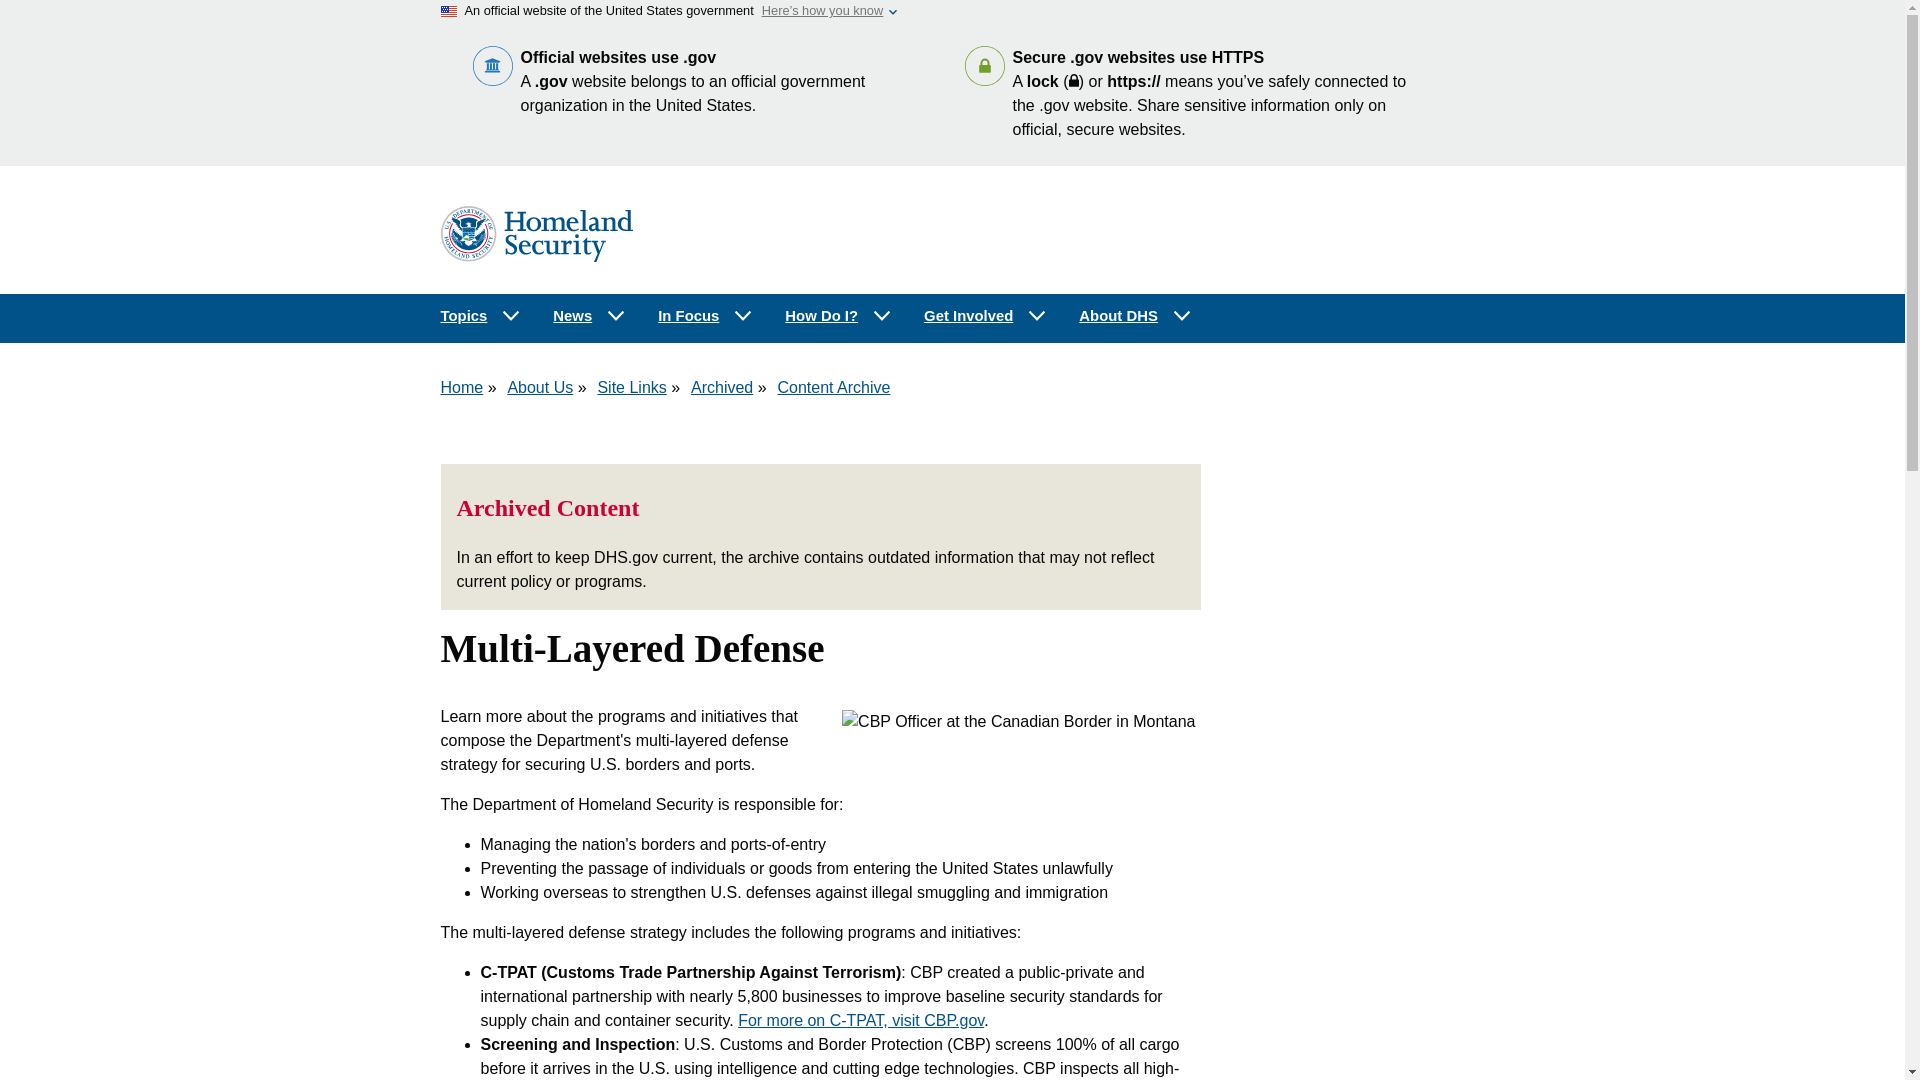 The image size is (1920, 1080). Describe the element at coordinates (632, 388) in the screenshot. I see `Site Links` at that location.